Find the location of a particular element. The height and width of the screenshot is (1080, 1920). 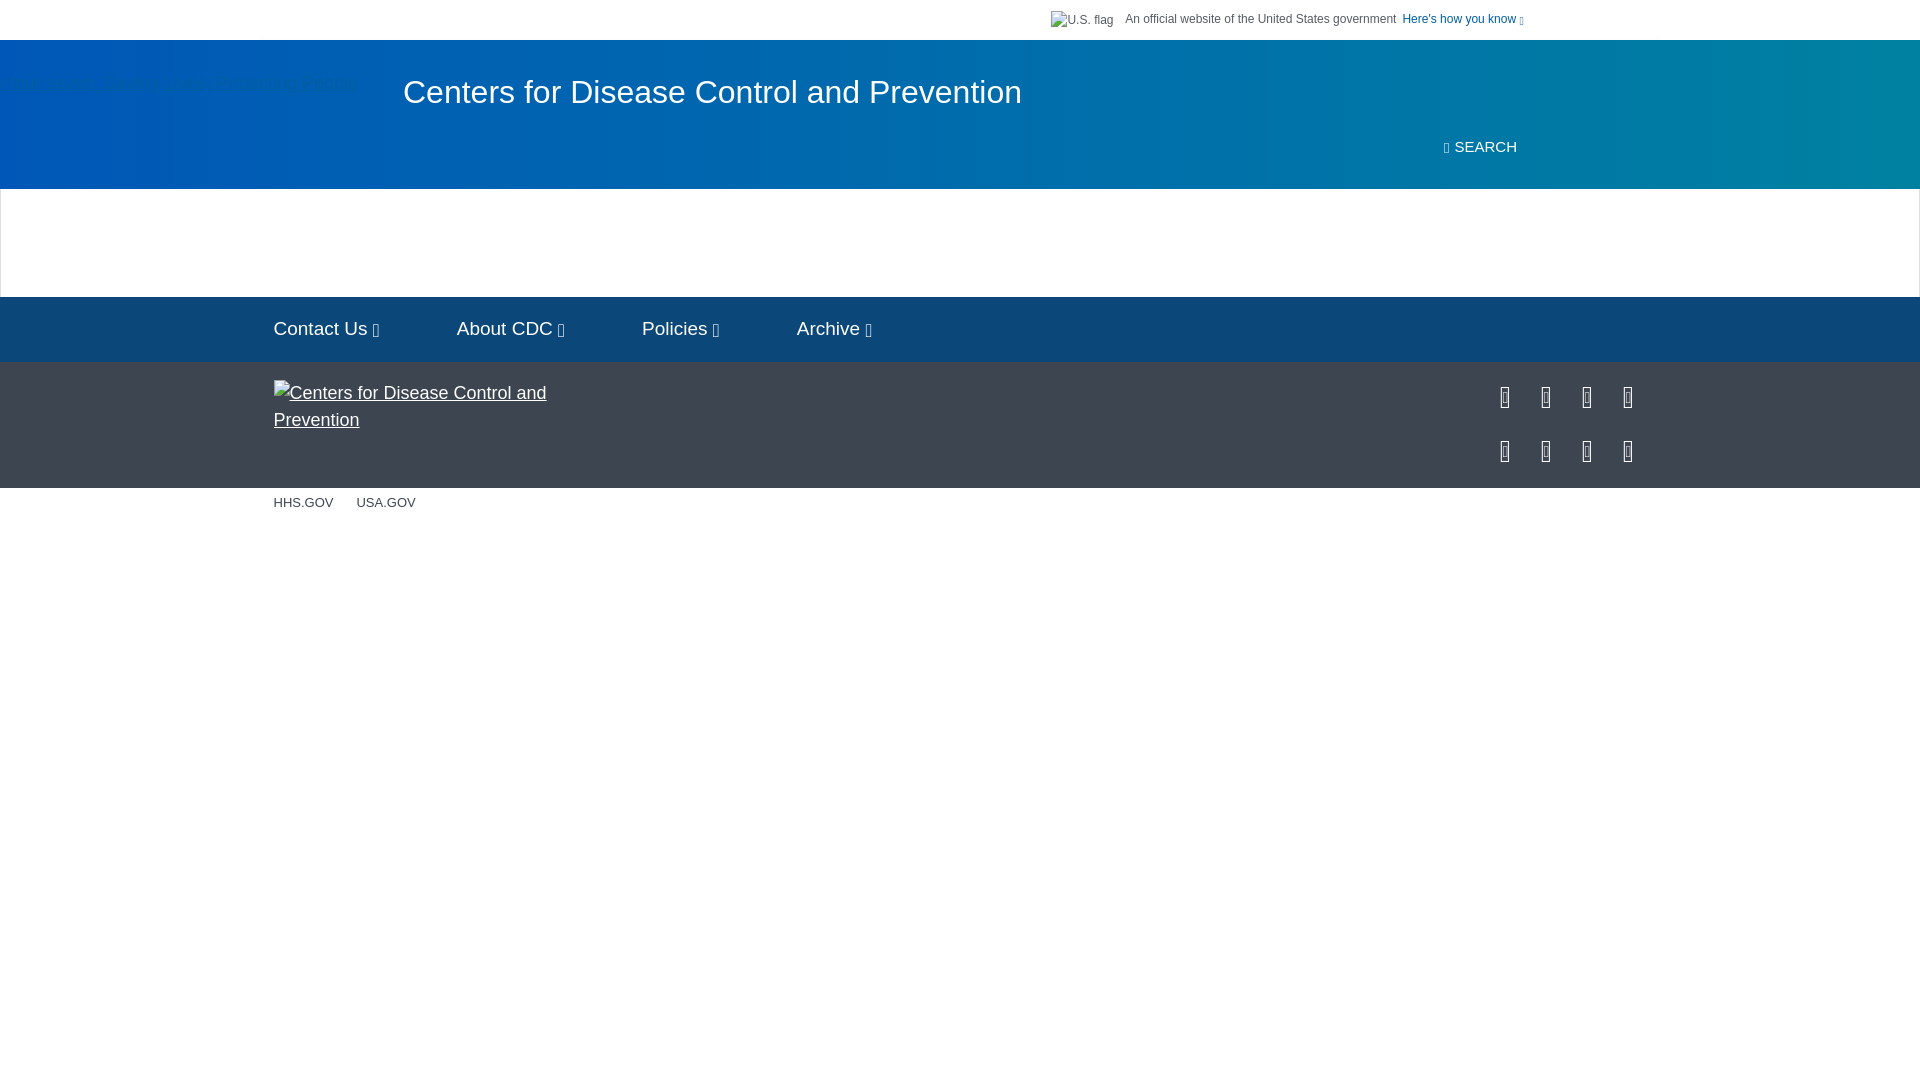

Contact Us is located at coordinates (326, 329).